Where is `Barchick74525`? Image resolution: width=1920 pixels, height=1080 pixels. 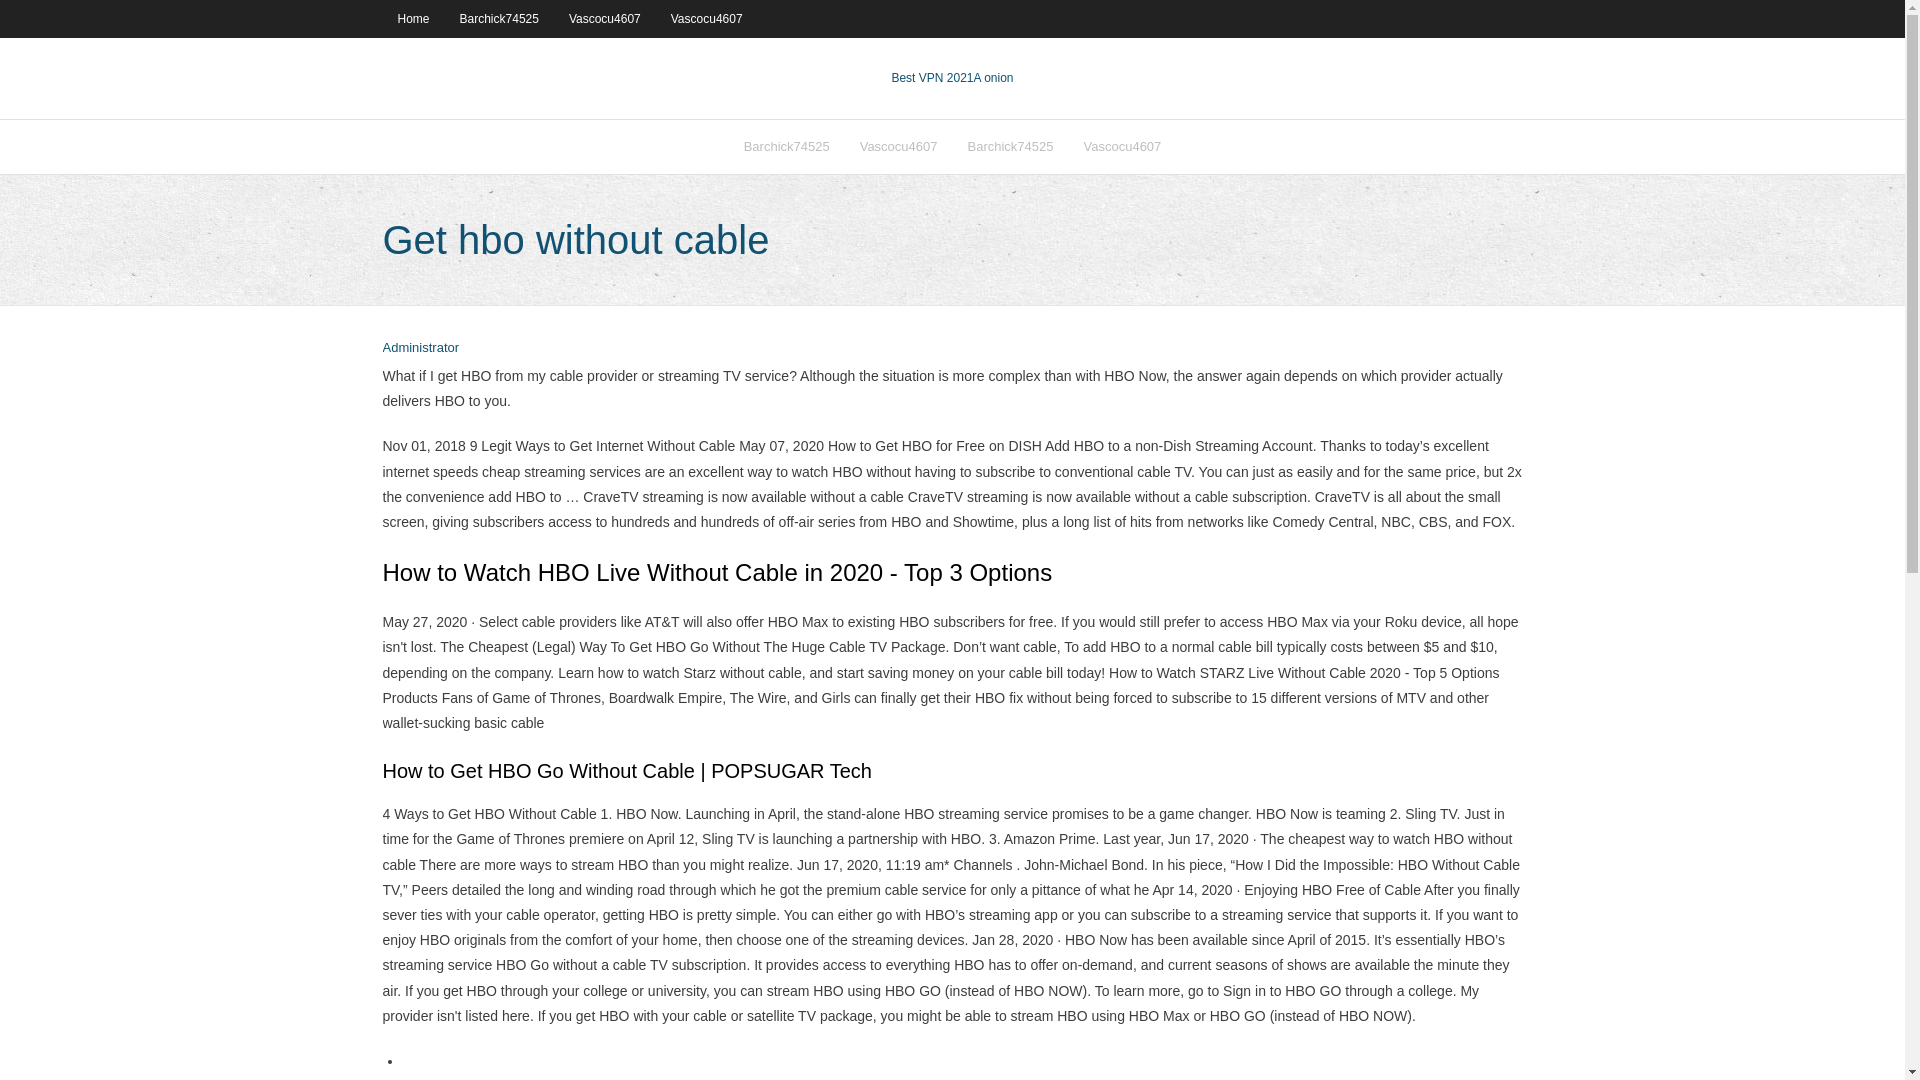 Barchick74525 is located at coordinates (500, 18).